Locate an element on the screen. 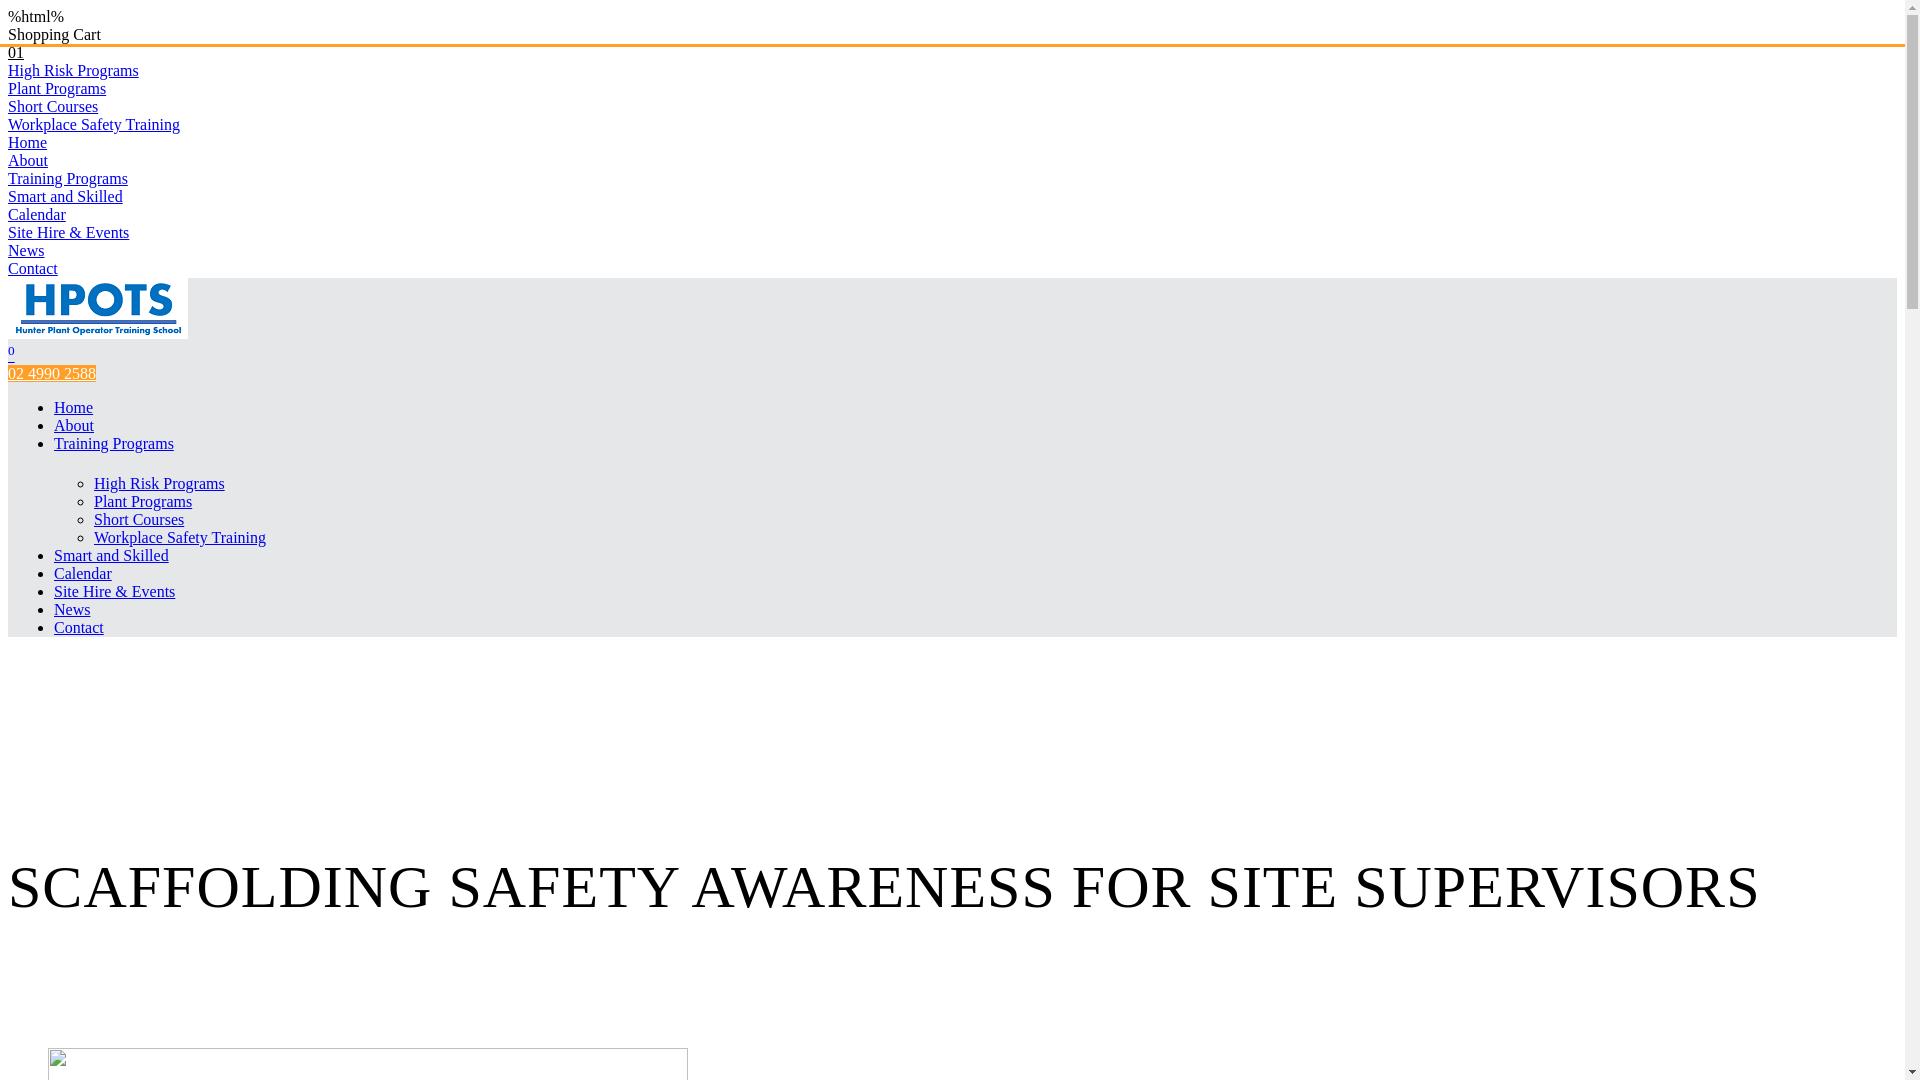 The image size is (1920, 1080). HPOTS is located at coordinates (98, 334).